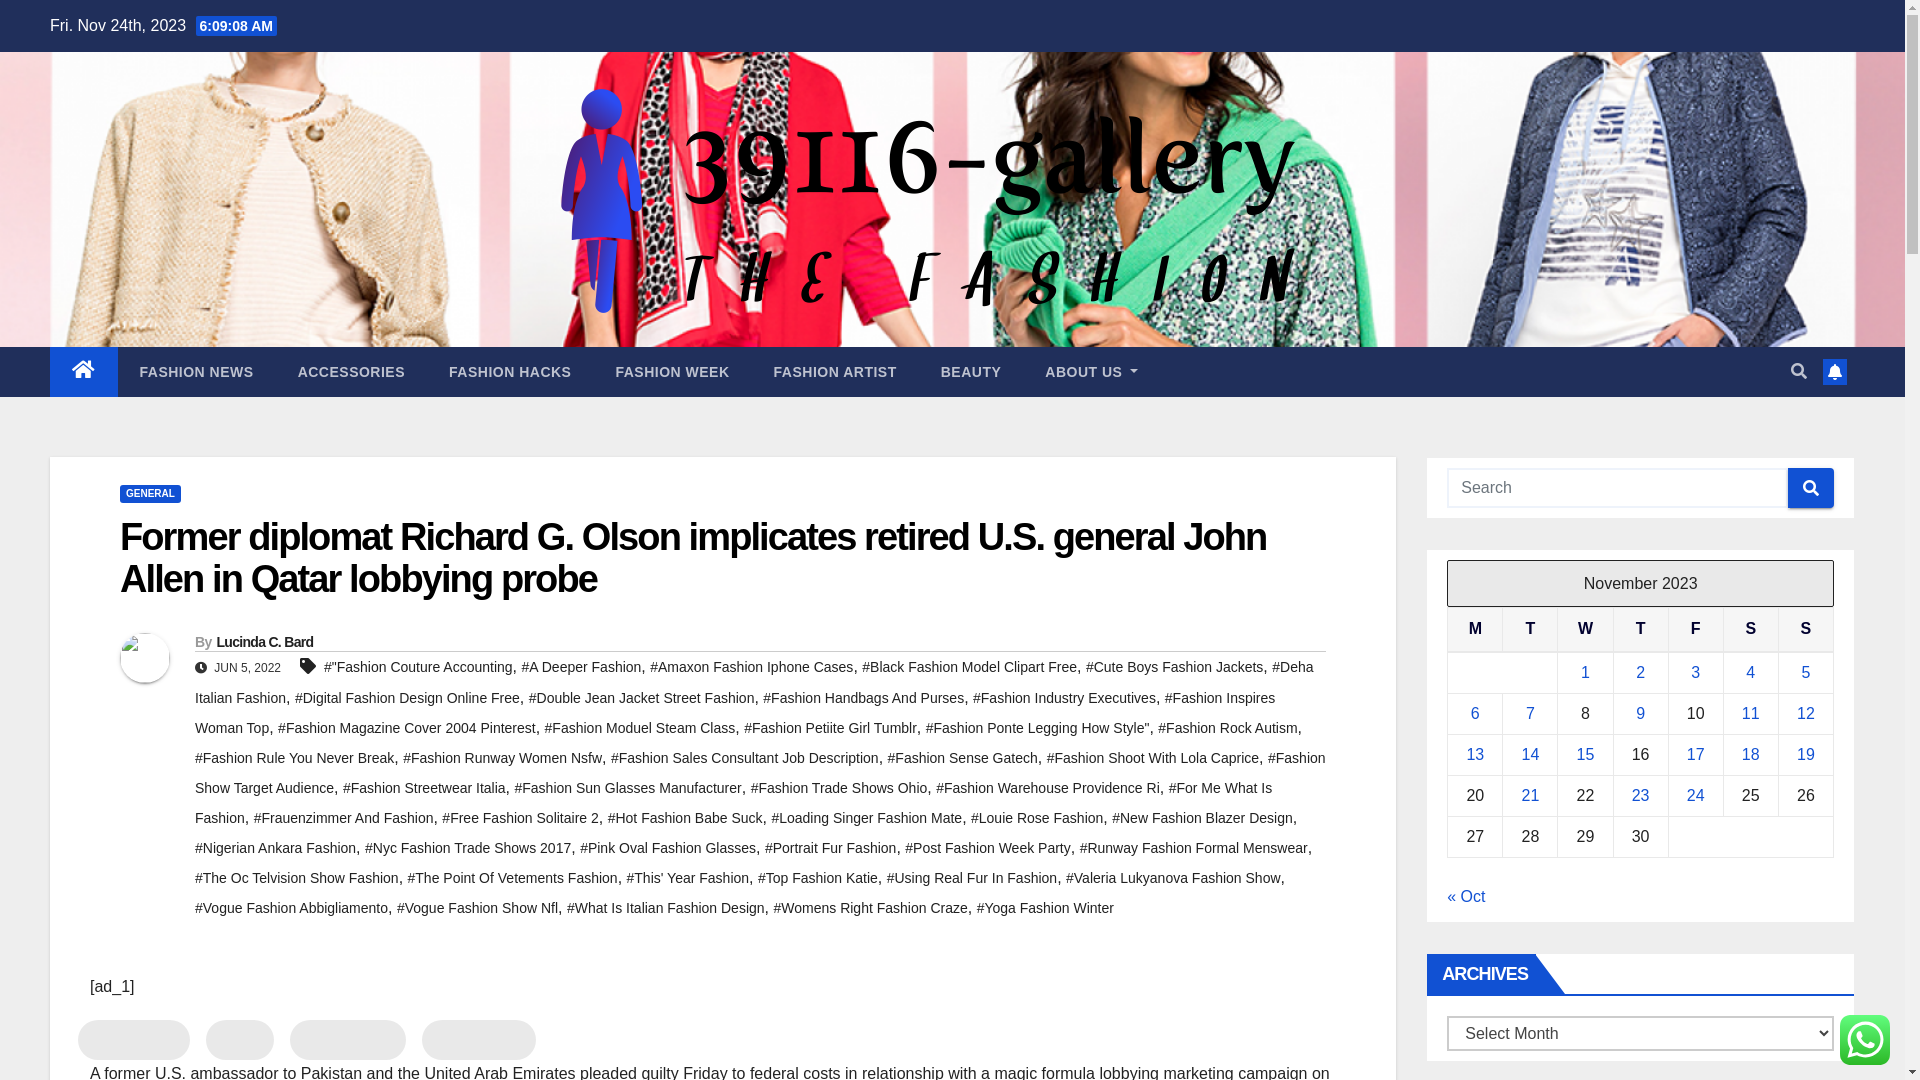 The height and width of the screenshot is (1080, 1920). I want to click on #Fashion Sales Consultant Job Description, so click(745, 758).